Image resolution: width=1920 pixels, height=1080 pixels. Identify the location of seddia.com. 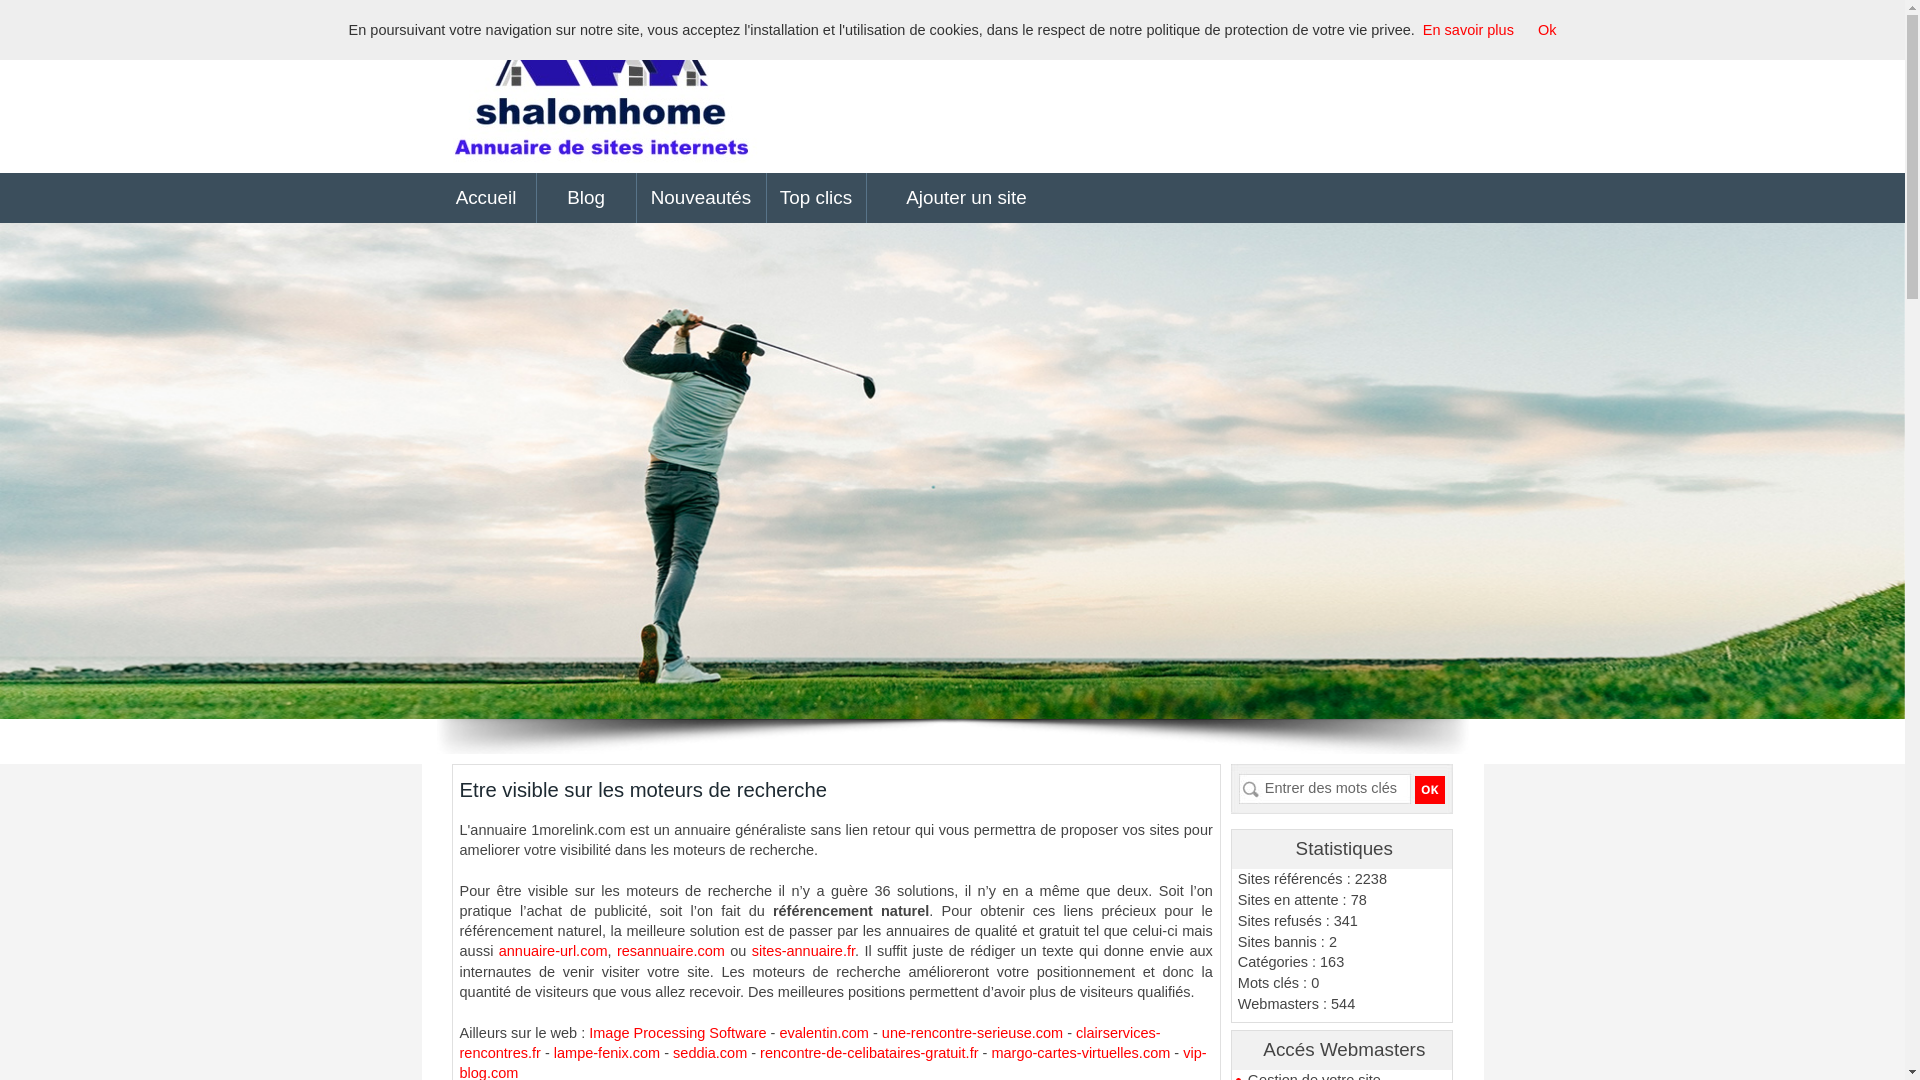
(710, 1053).